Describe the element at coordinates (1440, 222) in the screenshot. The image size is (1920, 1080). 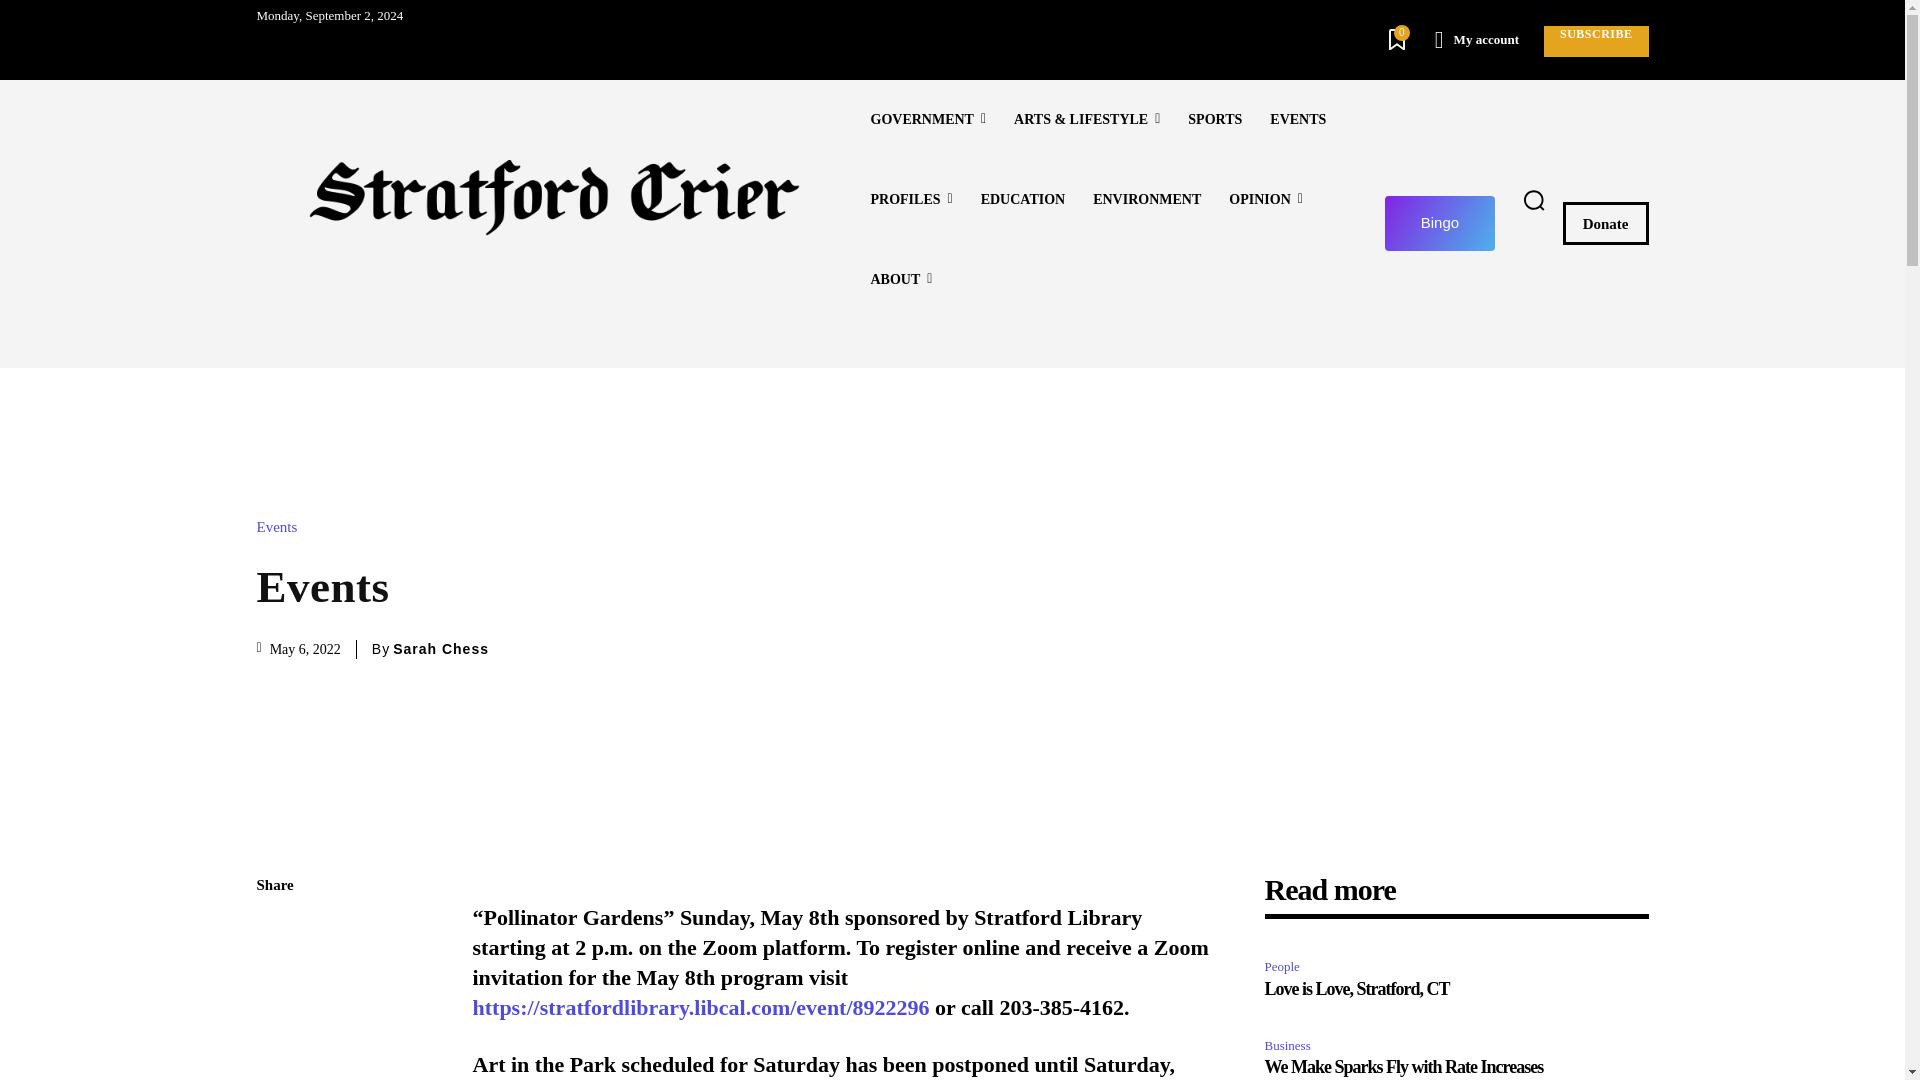
I see `Bingo` at that location.